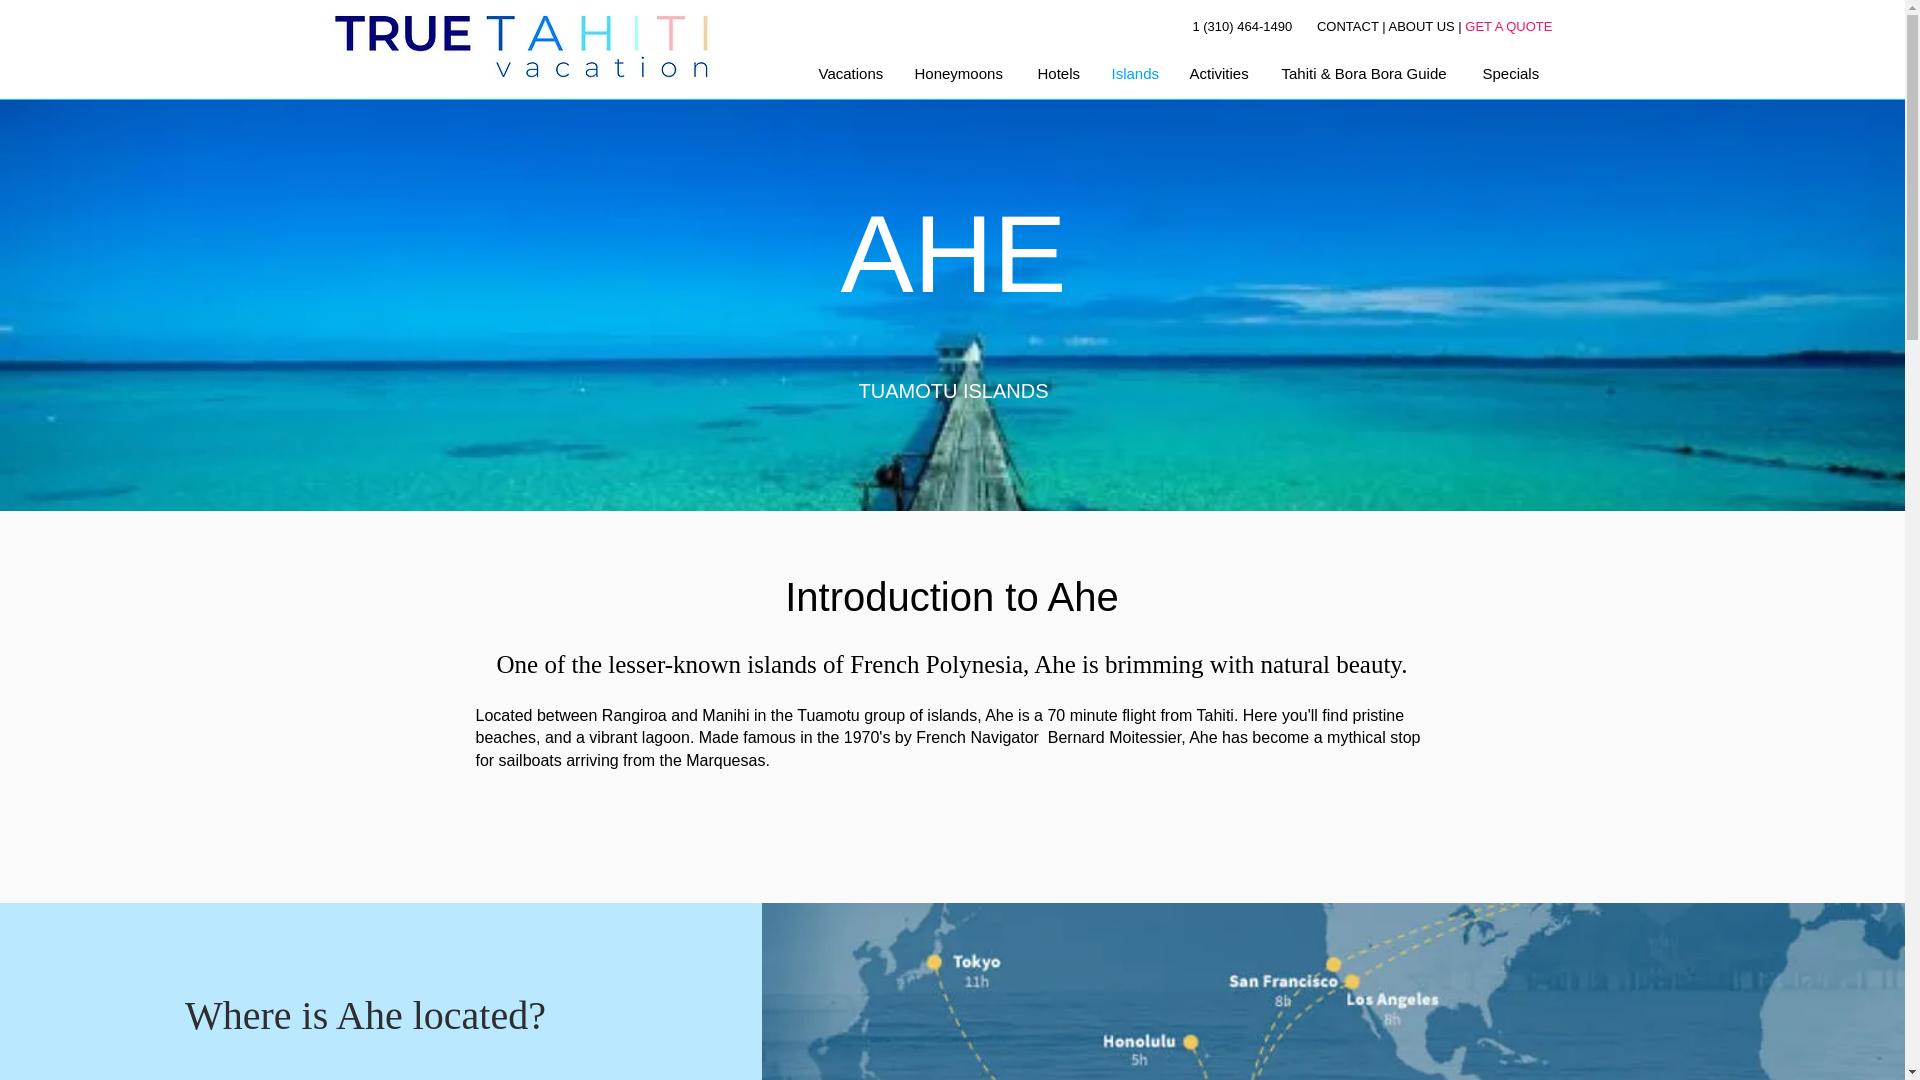 The height and width of the screenshot is (1080, 1920). Describe the element at coordinates (1348, 26) in the screenshot. I see `CONTACT` at that location.